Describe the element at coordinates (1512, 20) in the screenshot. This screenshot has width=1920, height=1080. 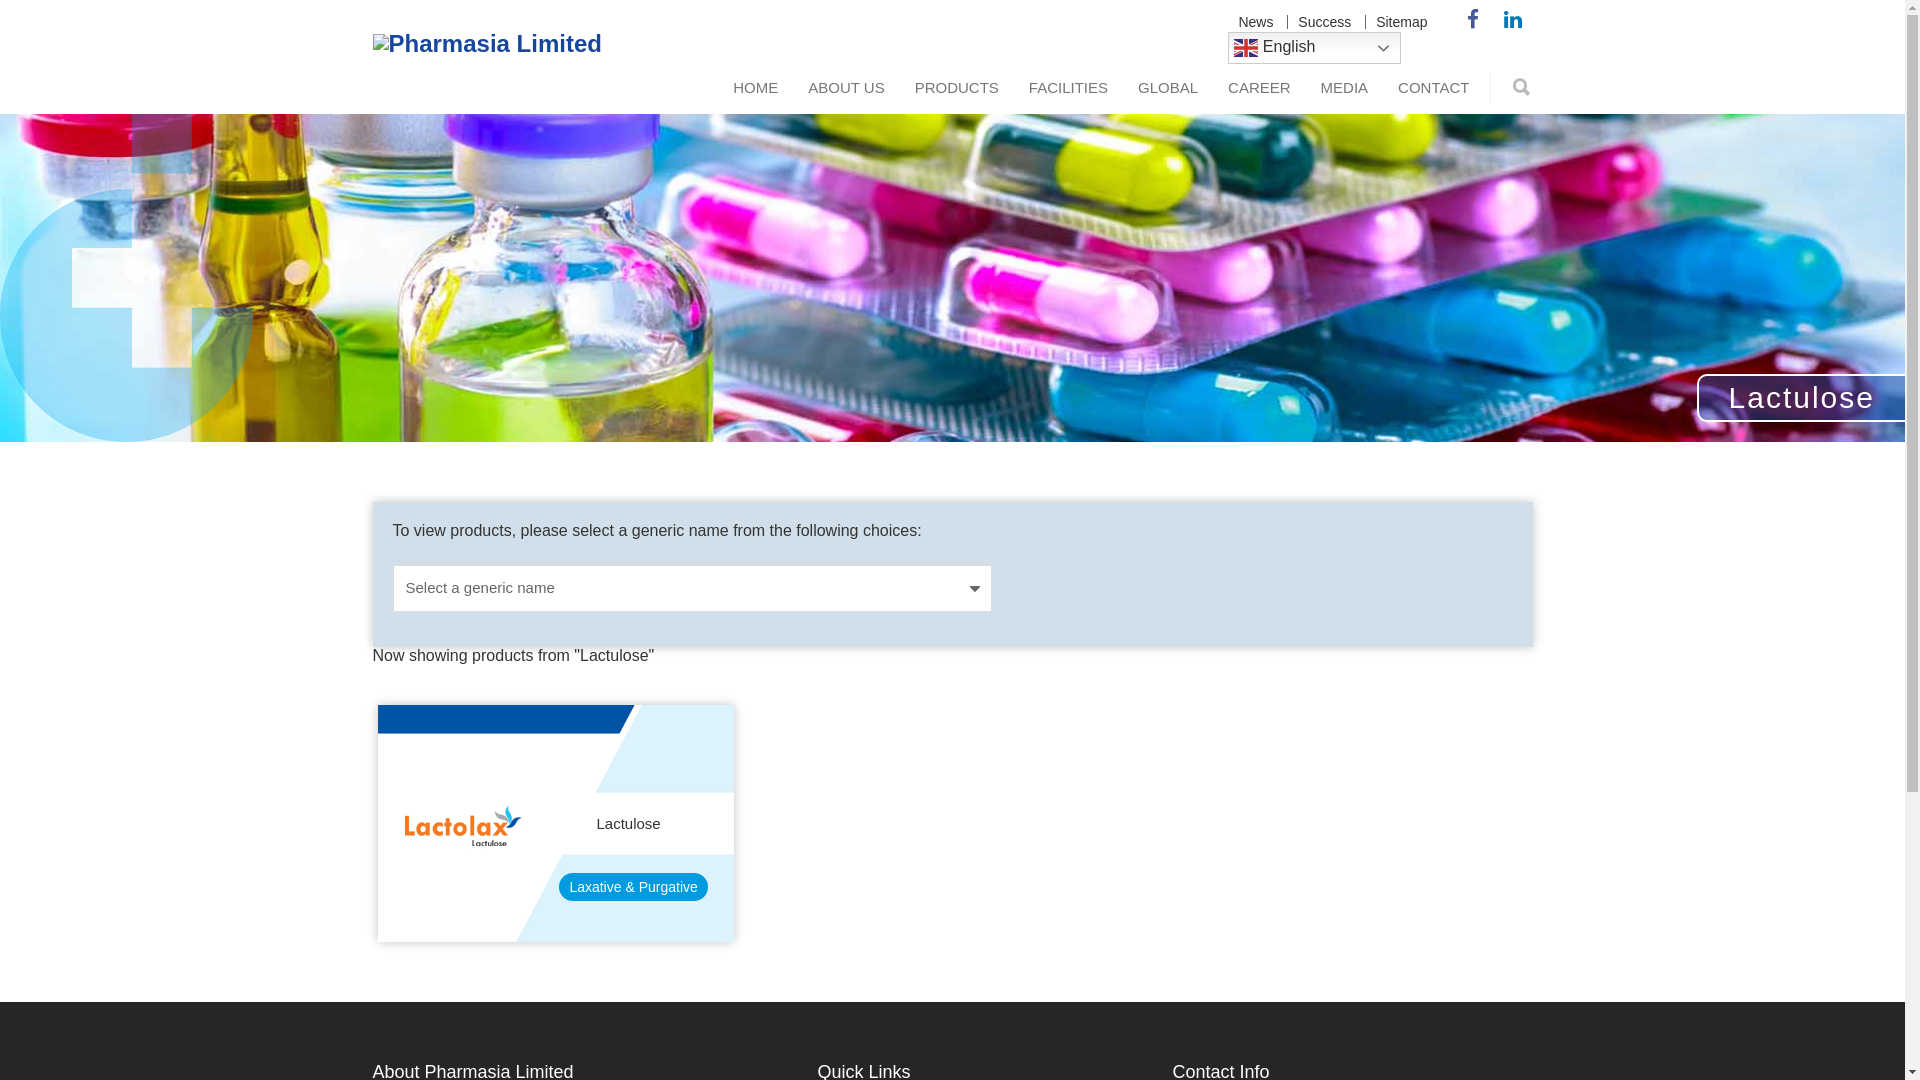
I see `LinkedIn` at that location.